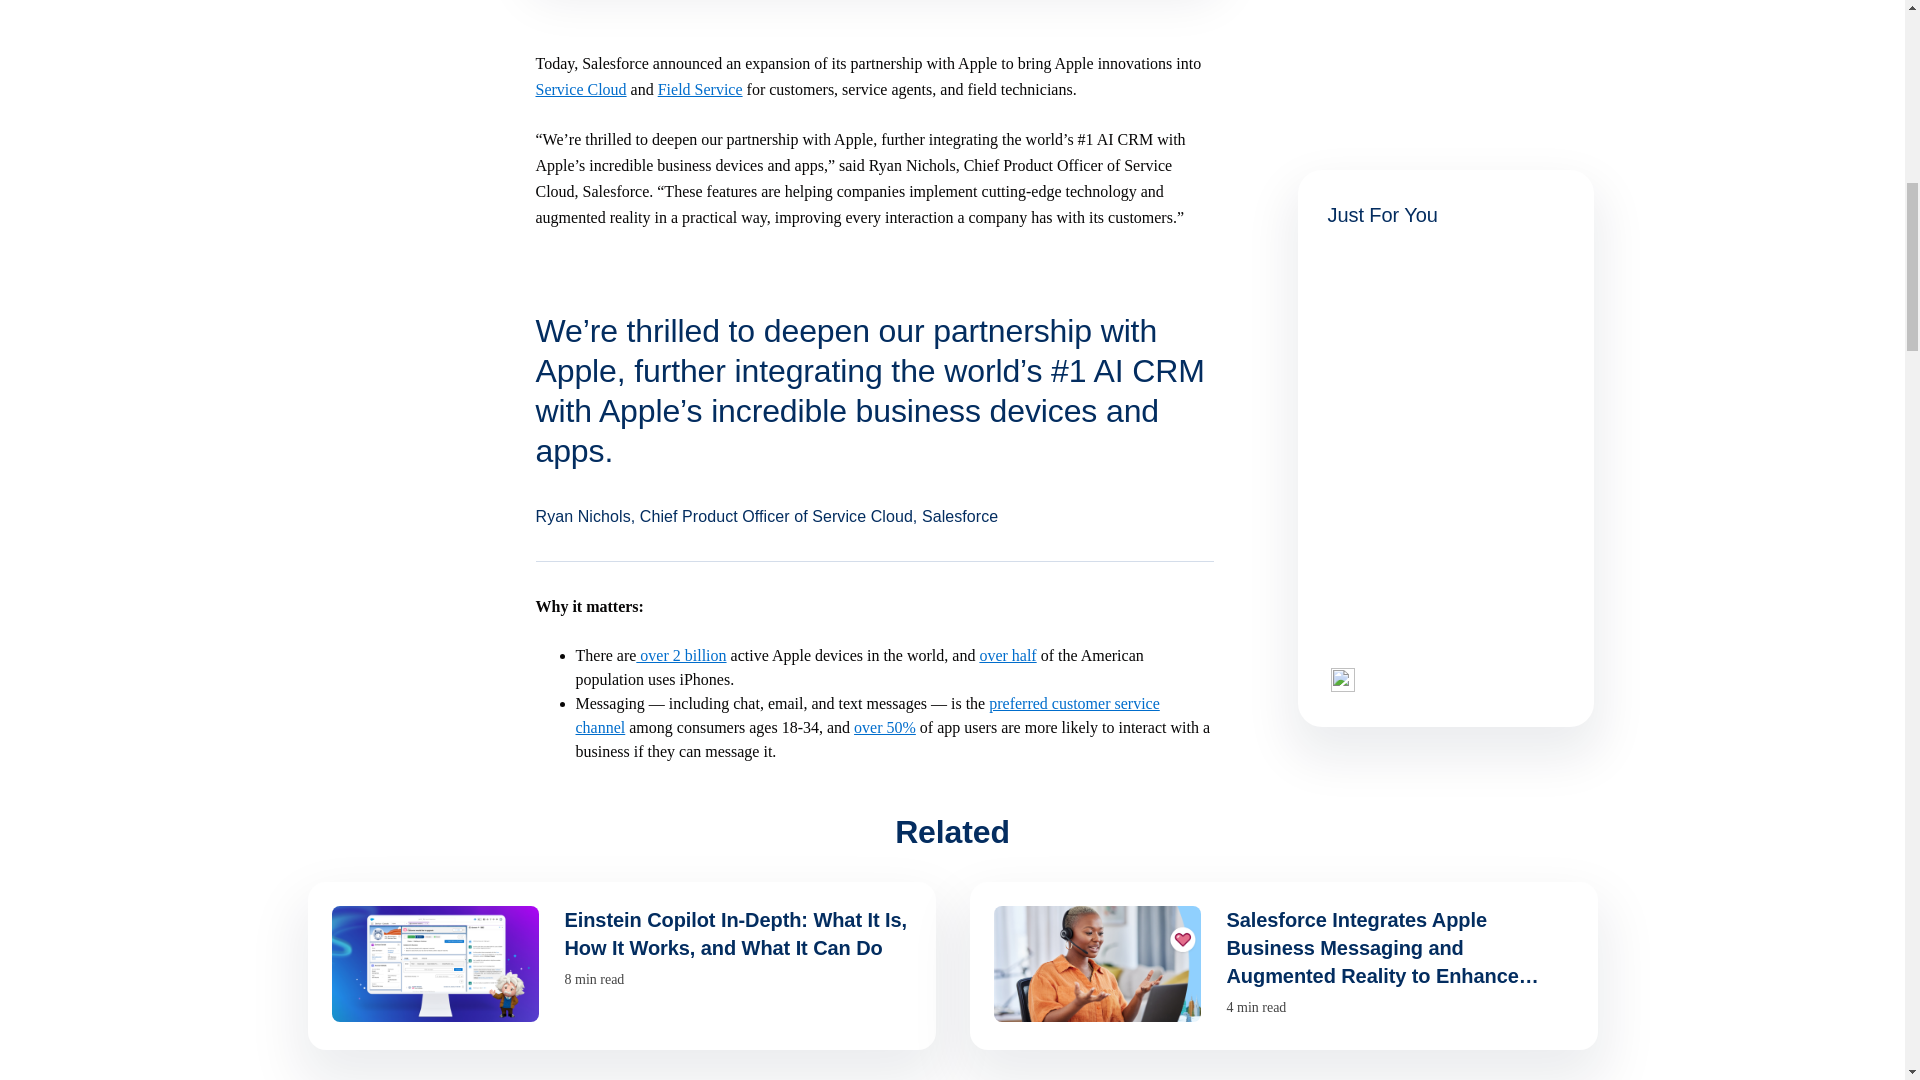  What do you see at coordinates (680, 655) in the screenshot?
I see `over 2 billion` at bounding box center [680, 655].